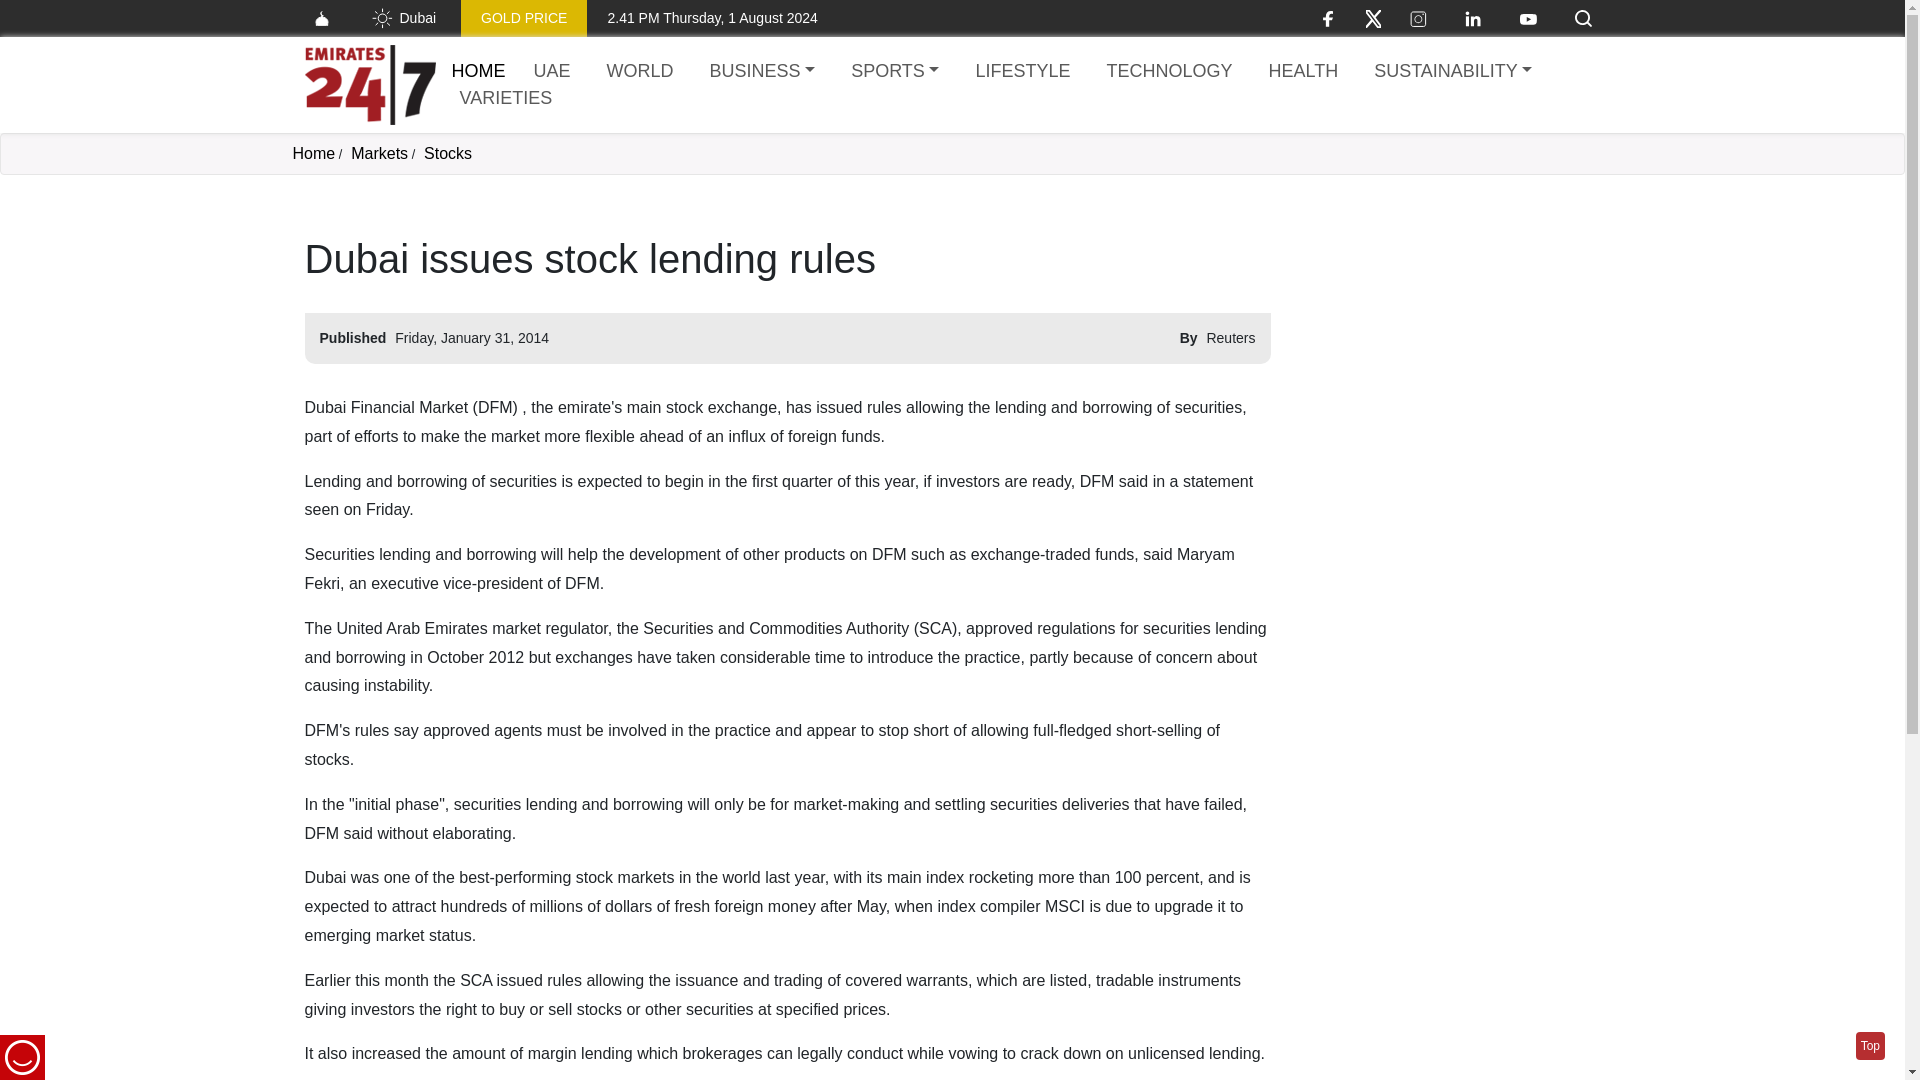 This screenshot has width=1920, height=1080. What do you see at coordinates (552, 72) in the screenshot?
I see `GOLD PRICE` at bounding box center [552, 72].